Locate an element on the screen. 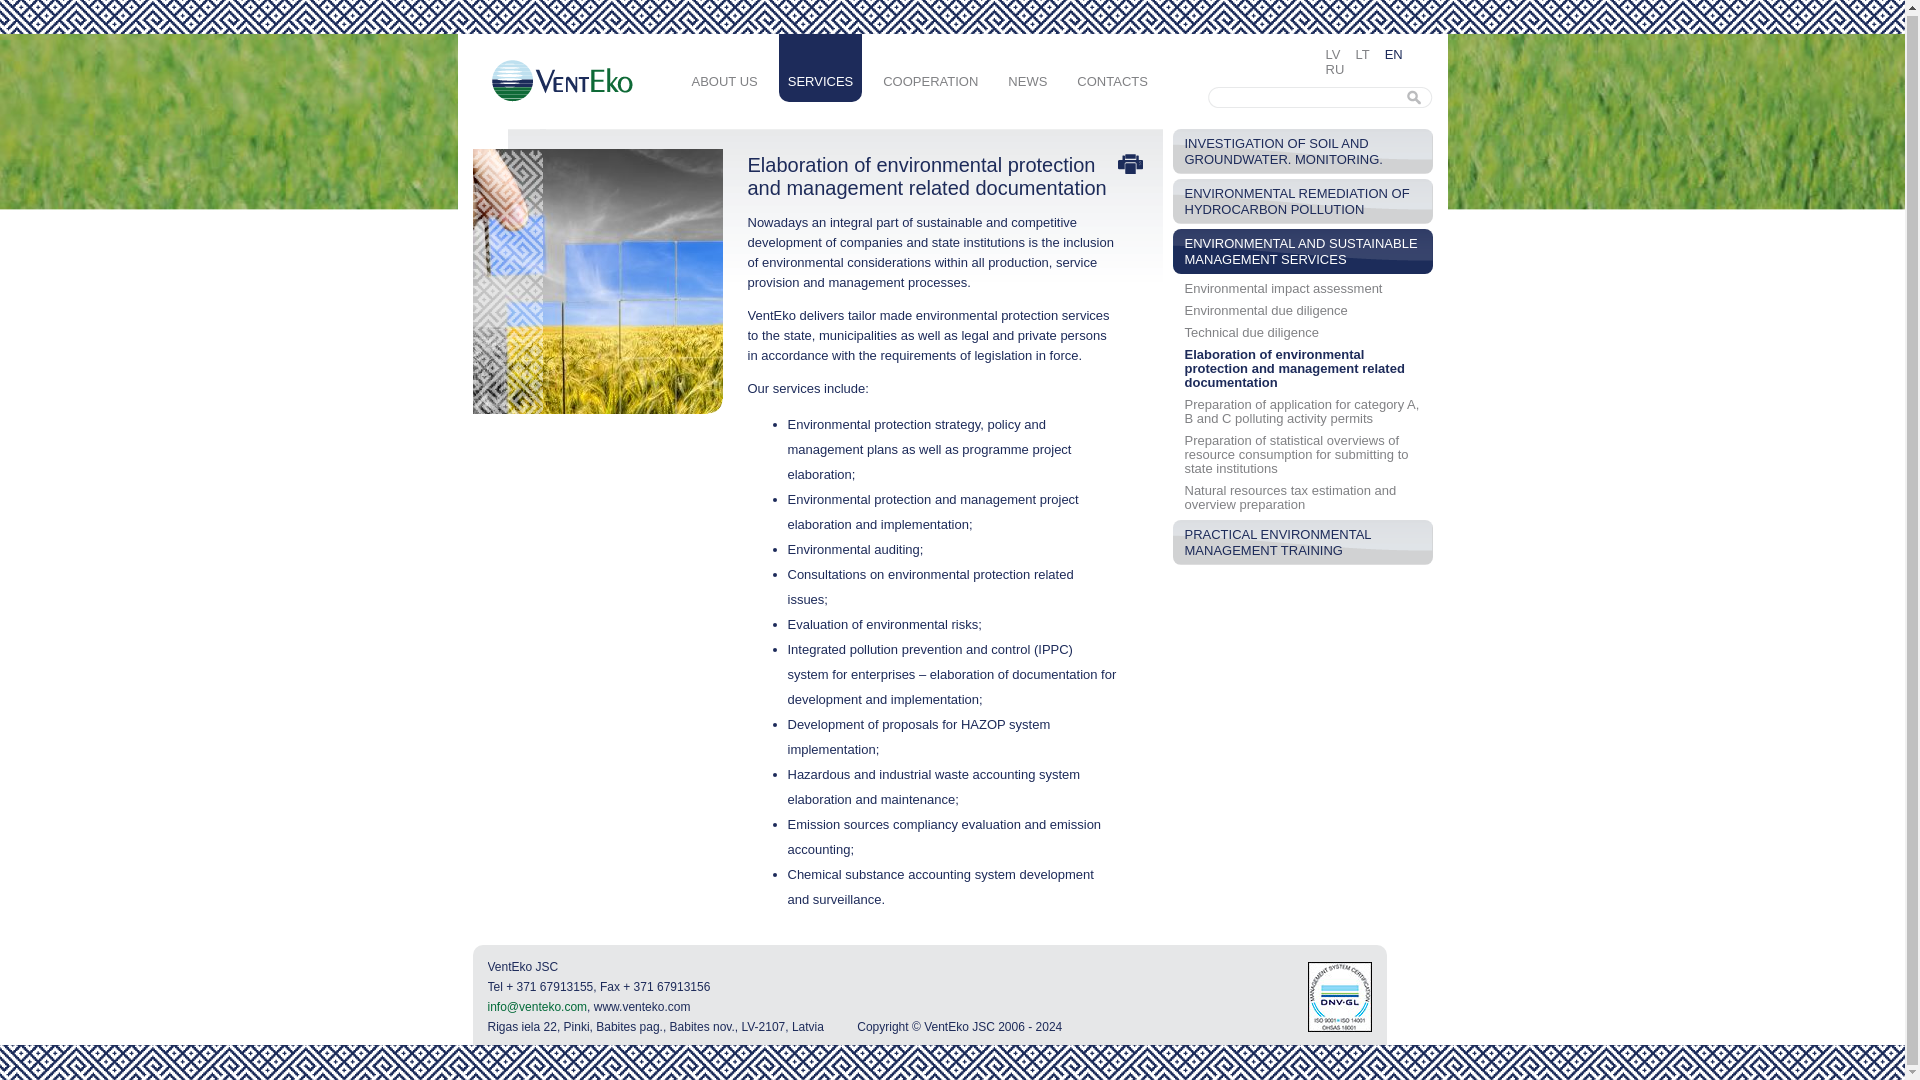  PRACTICAL ENVIRONMENTAL MANAGEMENT TRAINING is located at coordinates (1302, 542).